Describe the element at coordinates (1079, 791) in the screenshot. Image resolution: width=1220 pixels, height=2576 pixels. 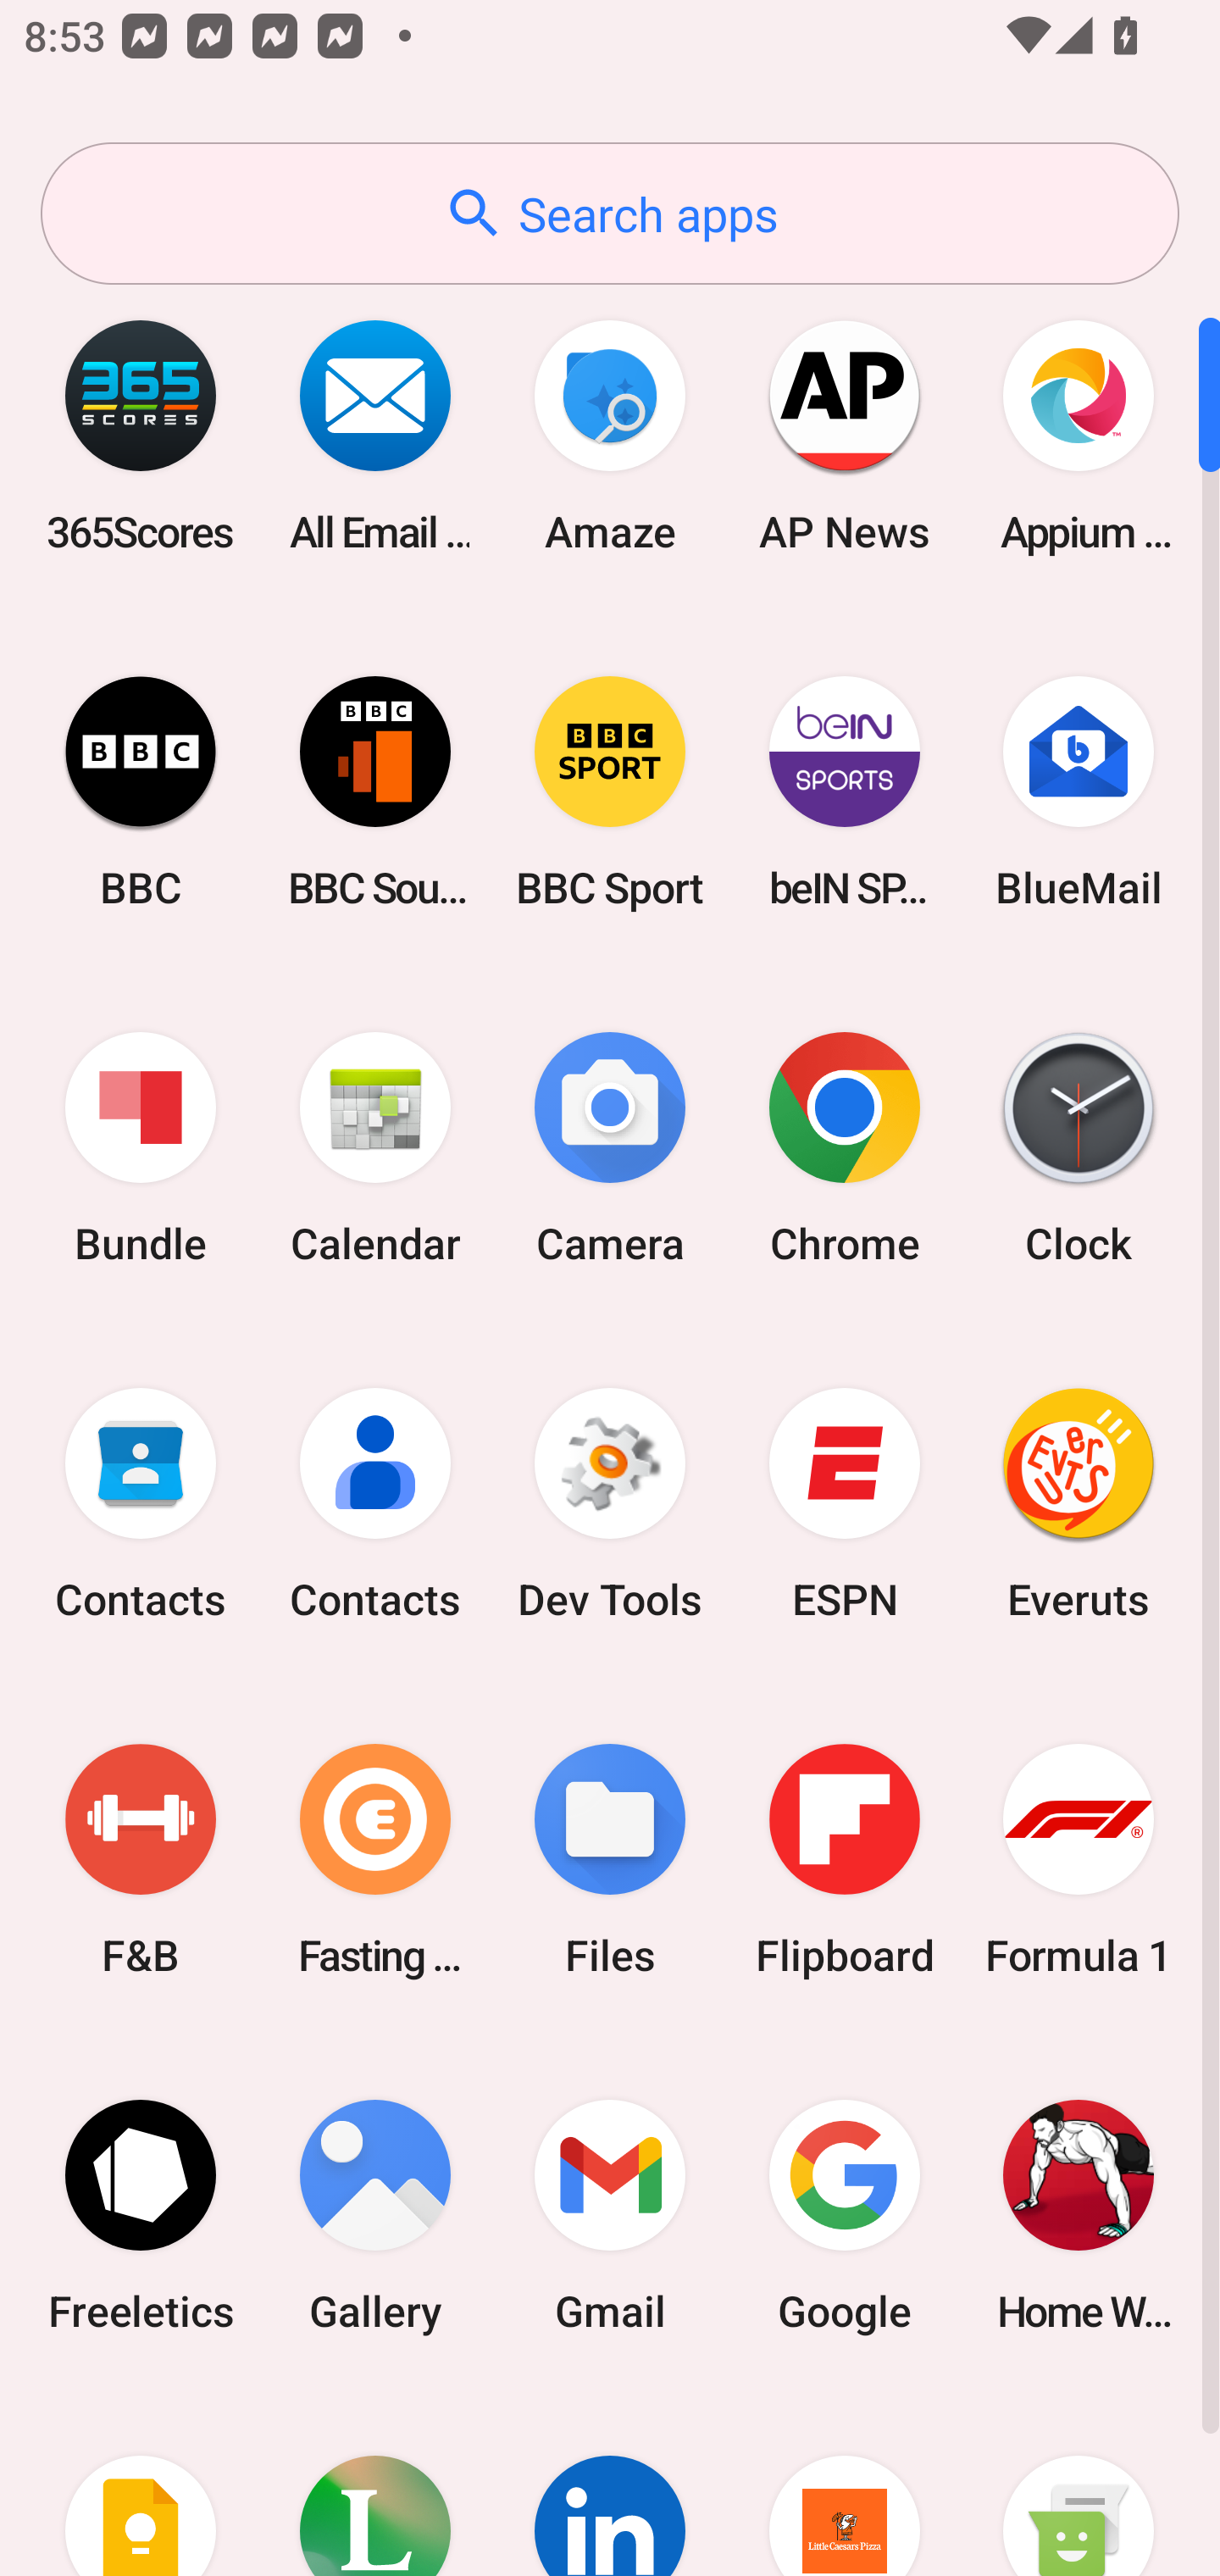
I see `BlueMail` at that location.